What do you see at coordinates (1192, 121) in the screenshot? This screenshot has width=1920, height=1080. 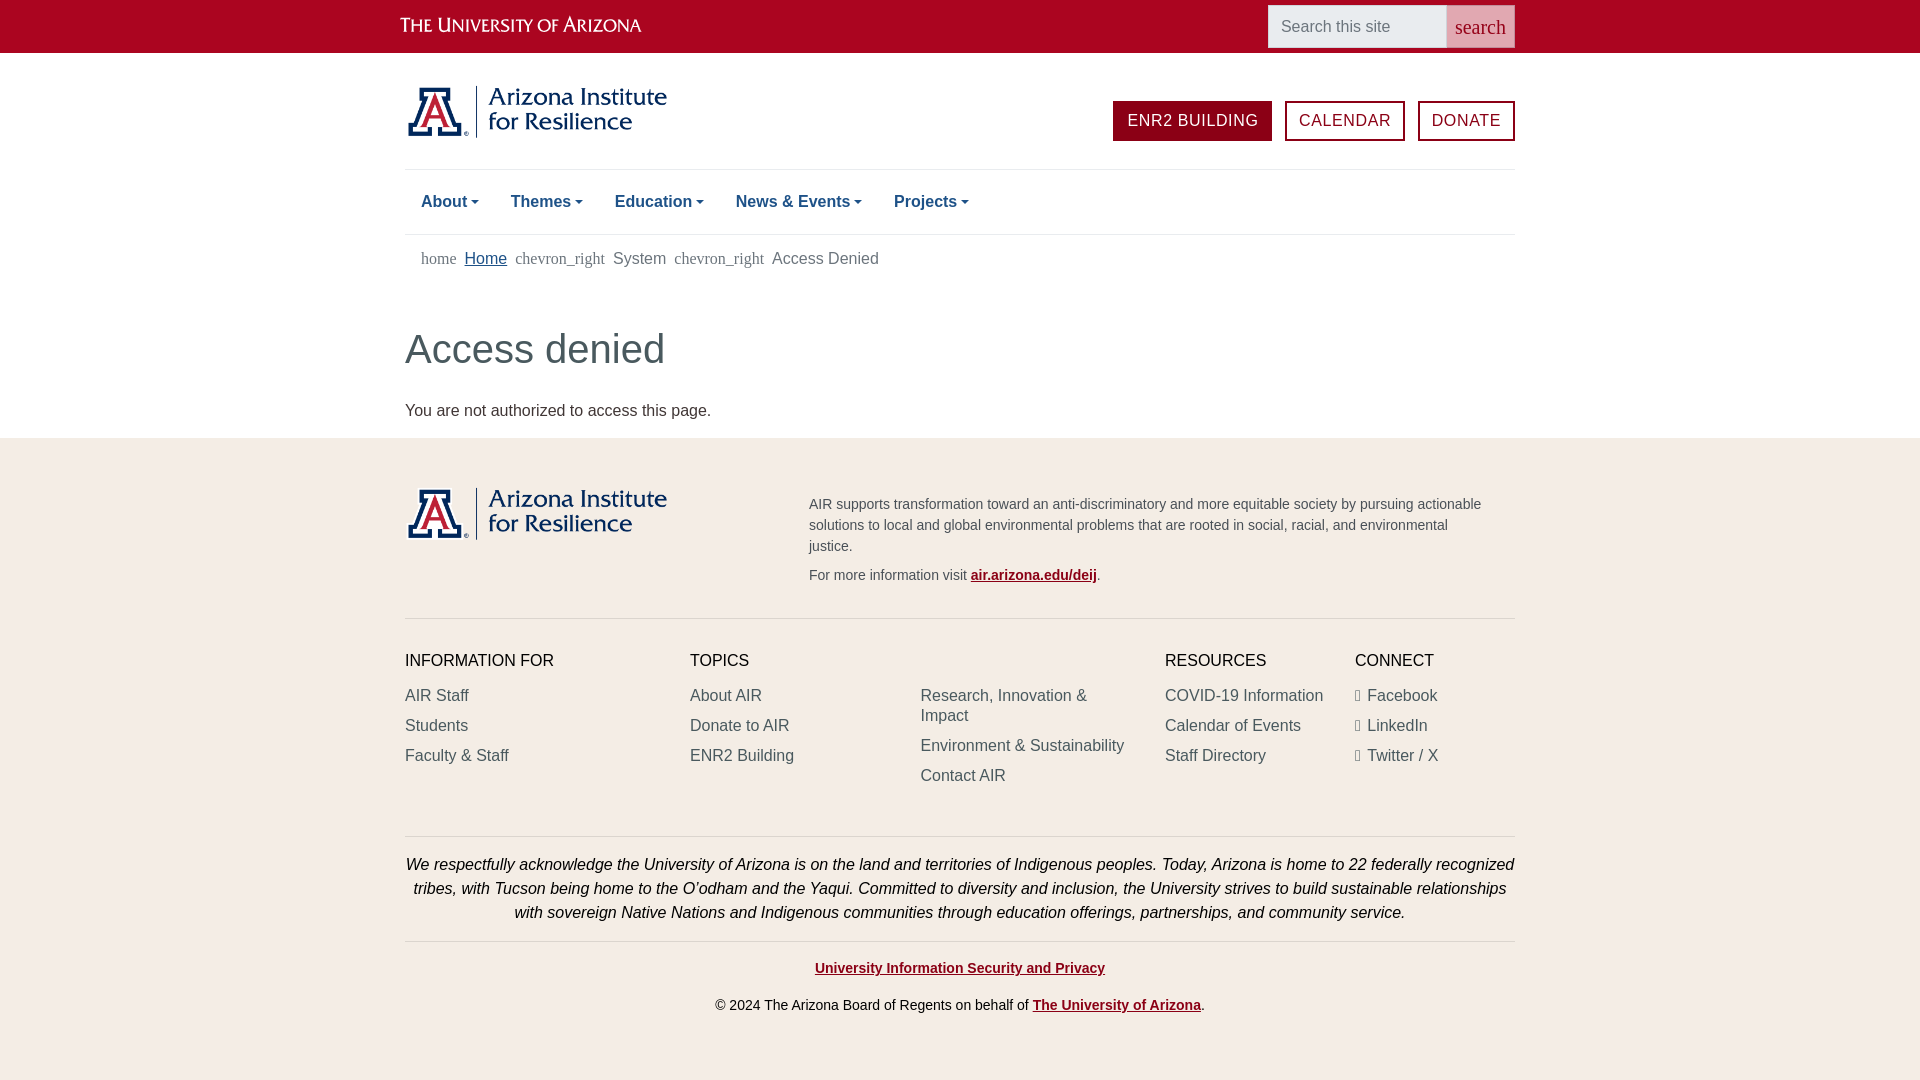 I see `ENR2 BUILDING` at bounding box center [1192, 121].